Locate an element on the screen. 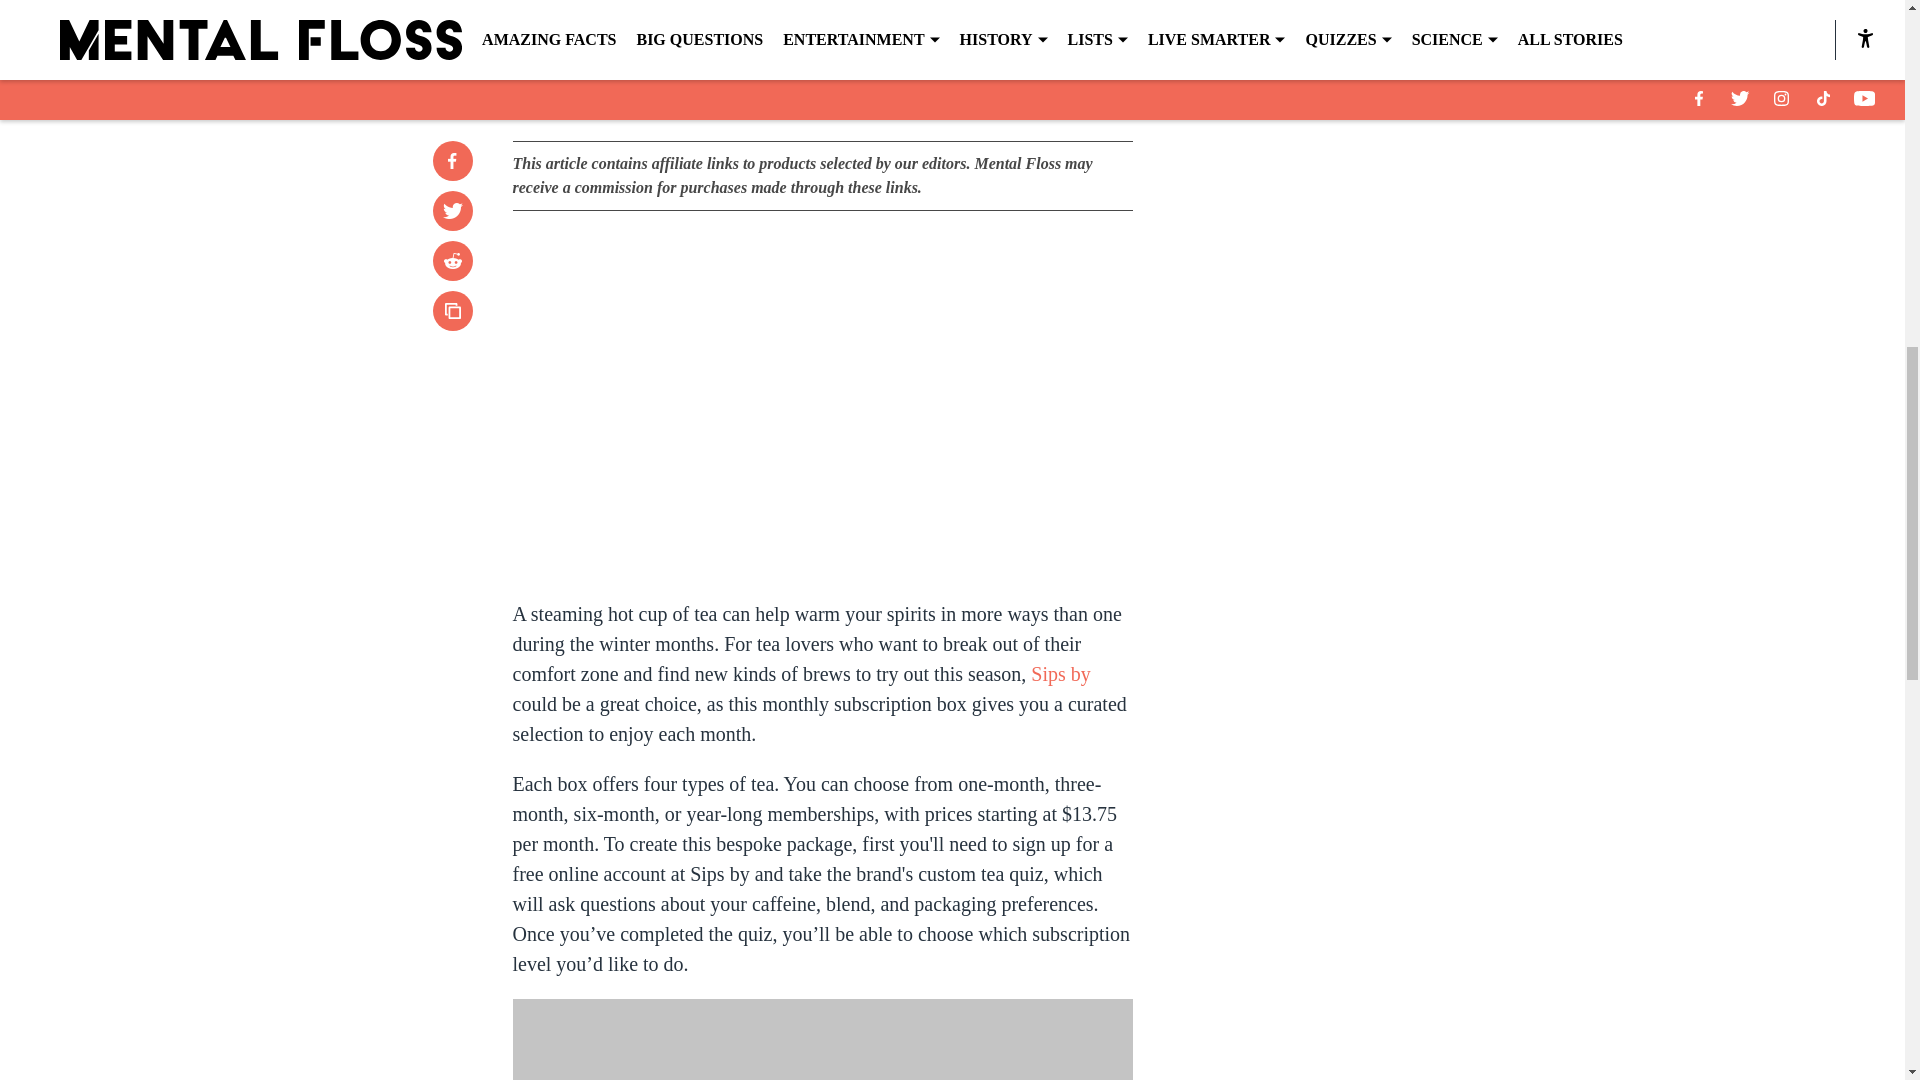  Sips by is located at coordinates (951, 30).